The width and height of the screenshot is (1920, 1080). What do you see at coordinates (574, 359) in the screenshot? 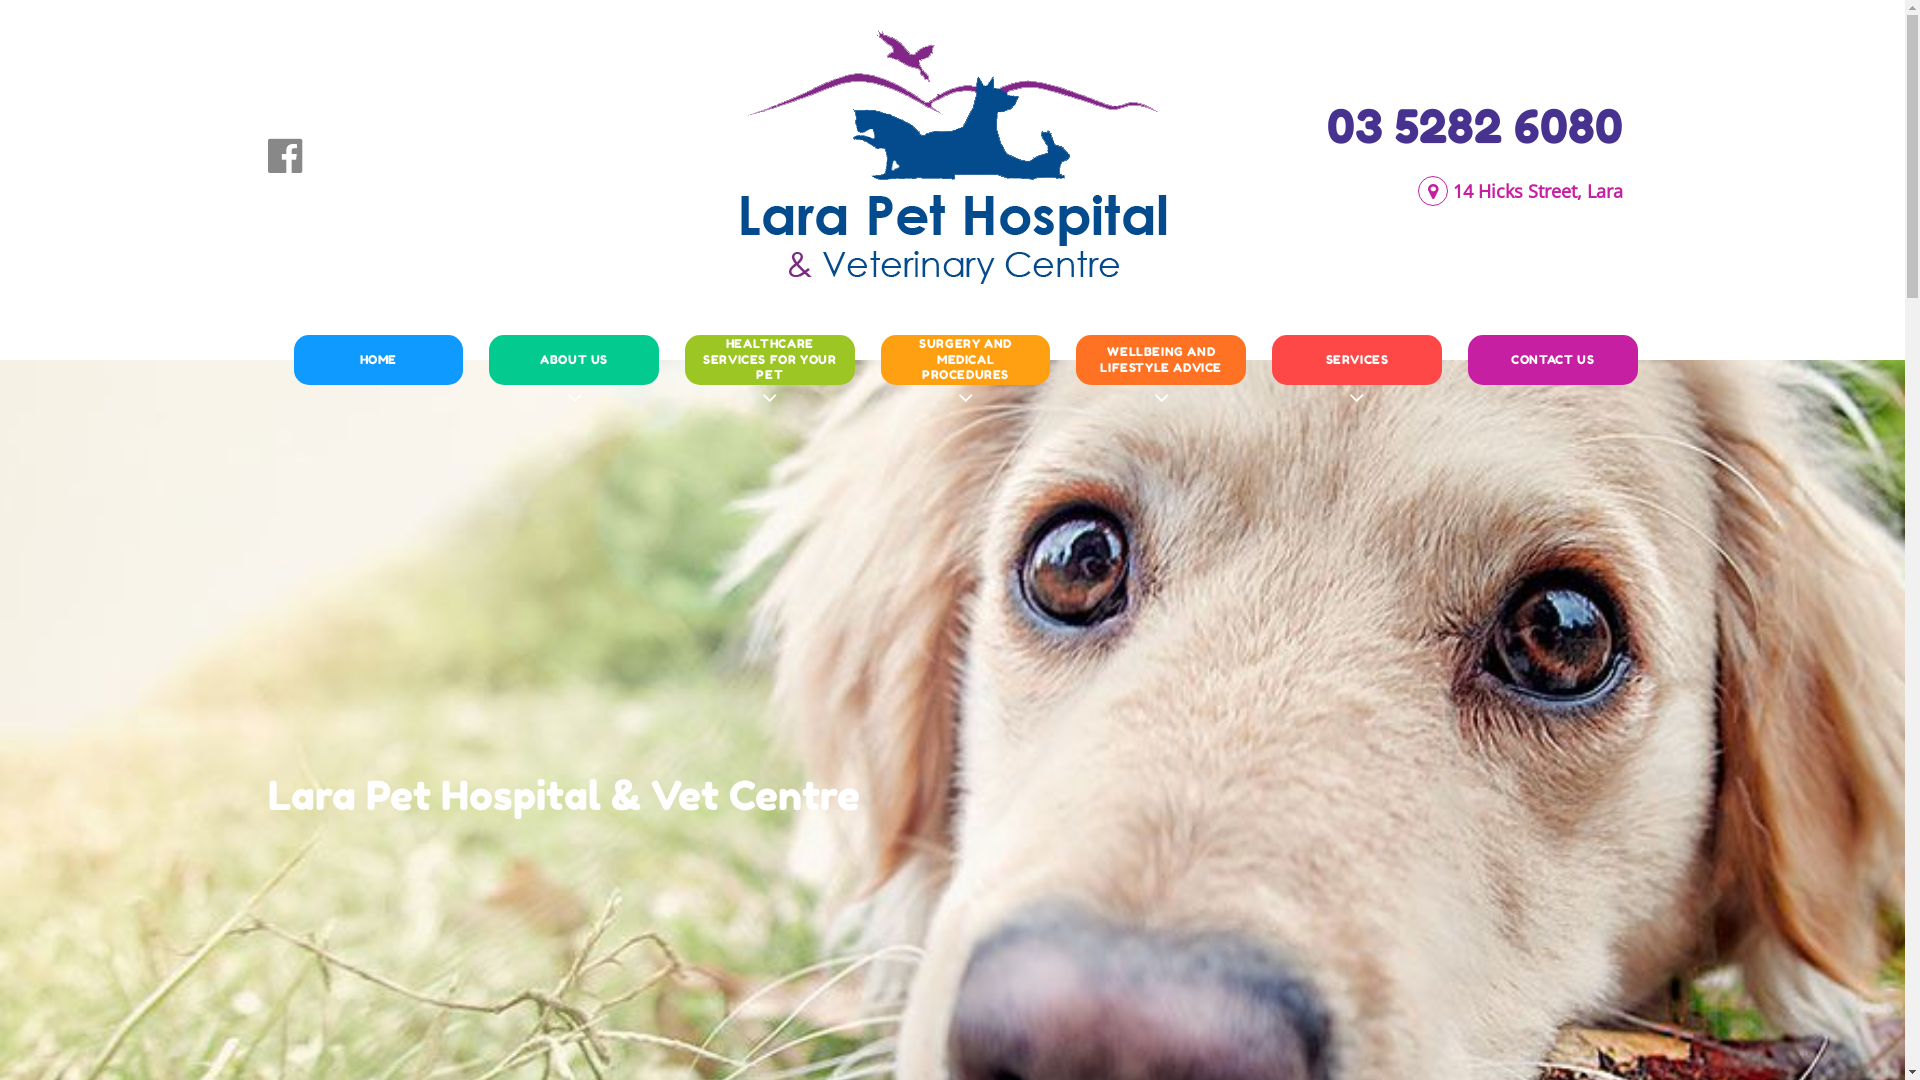
I see `ABOUT US` at bounding box center [574, 359].